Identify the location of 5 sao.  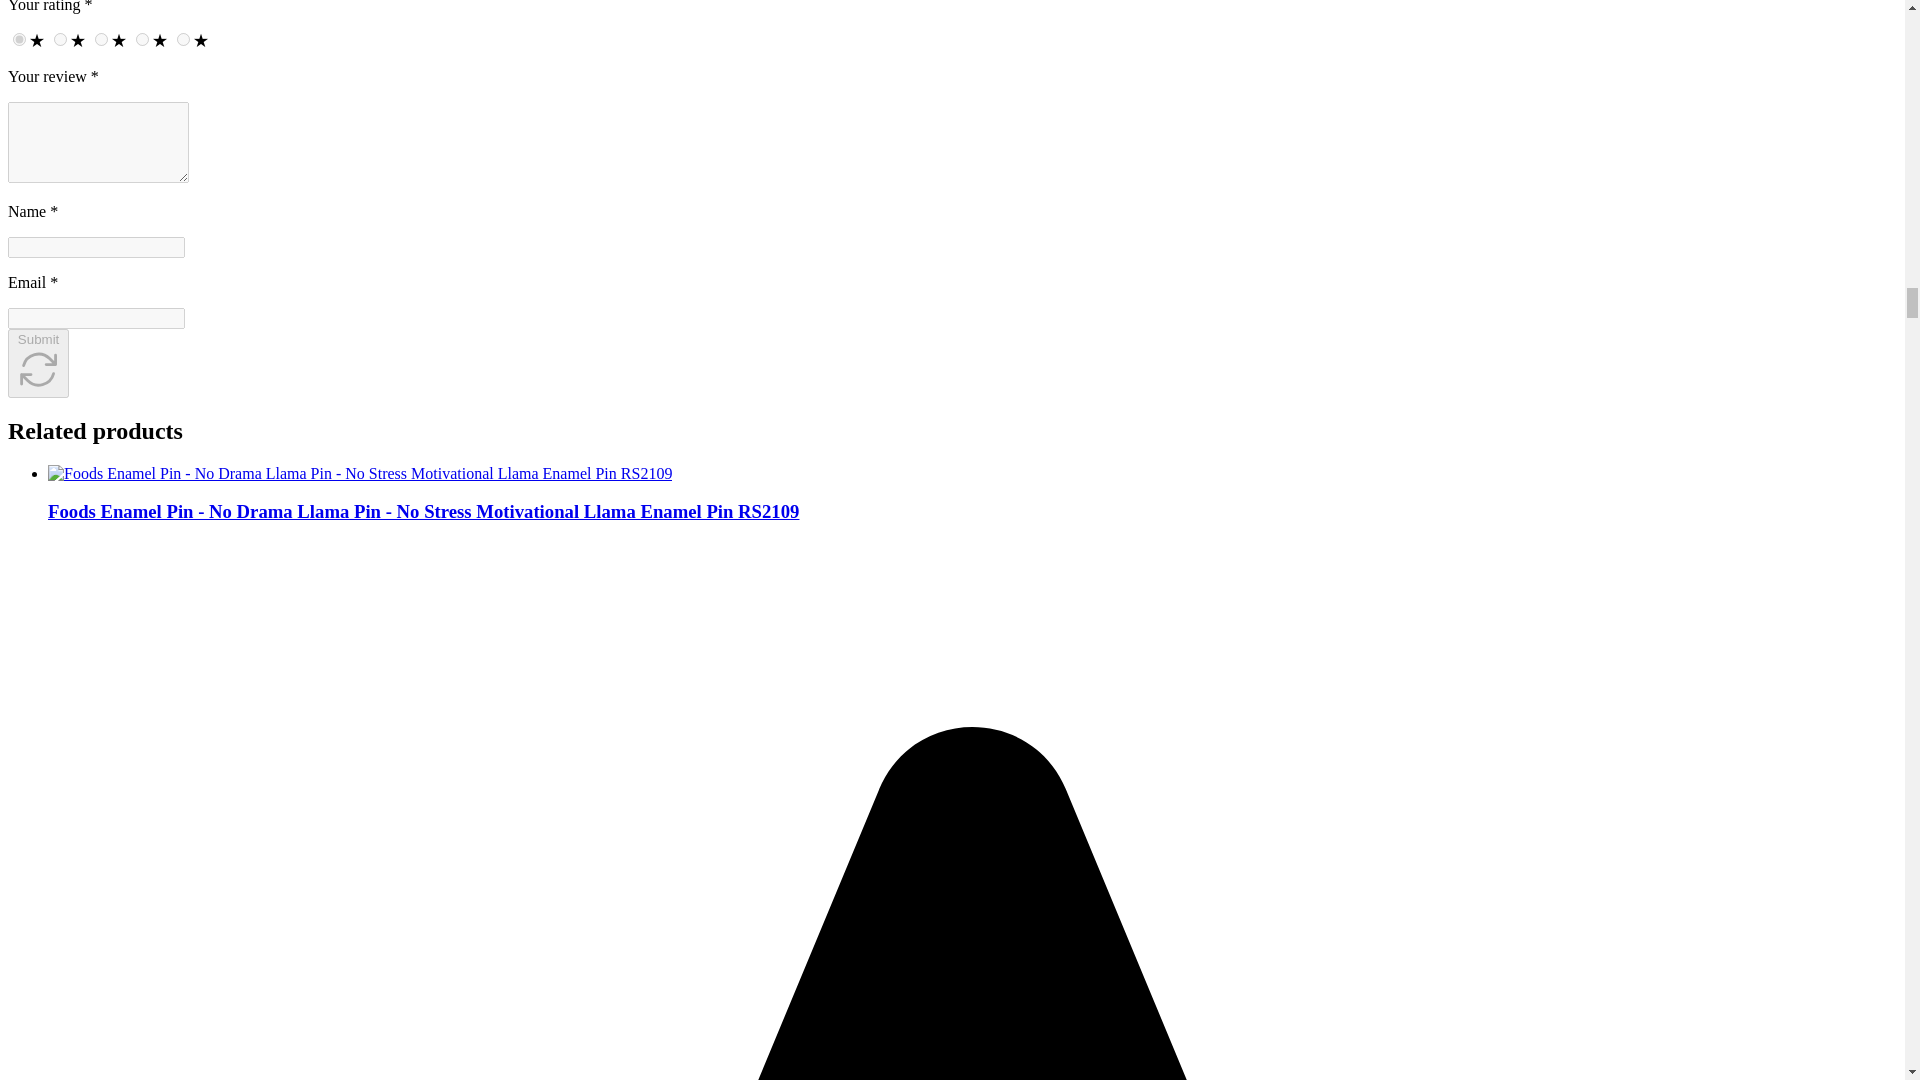
(36, 40).